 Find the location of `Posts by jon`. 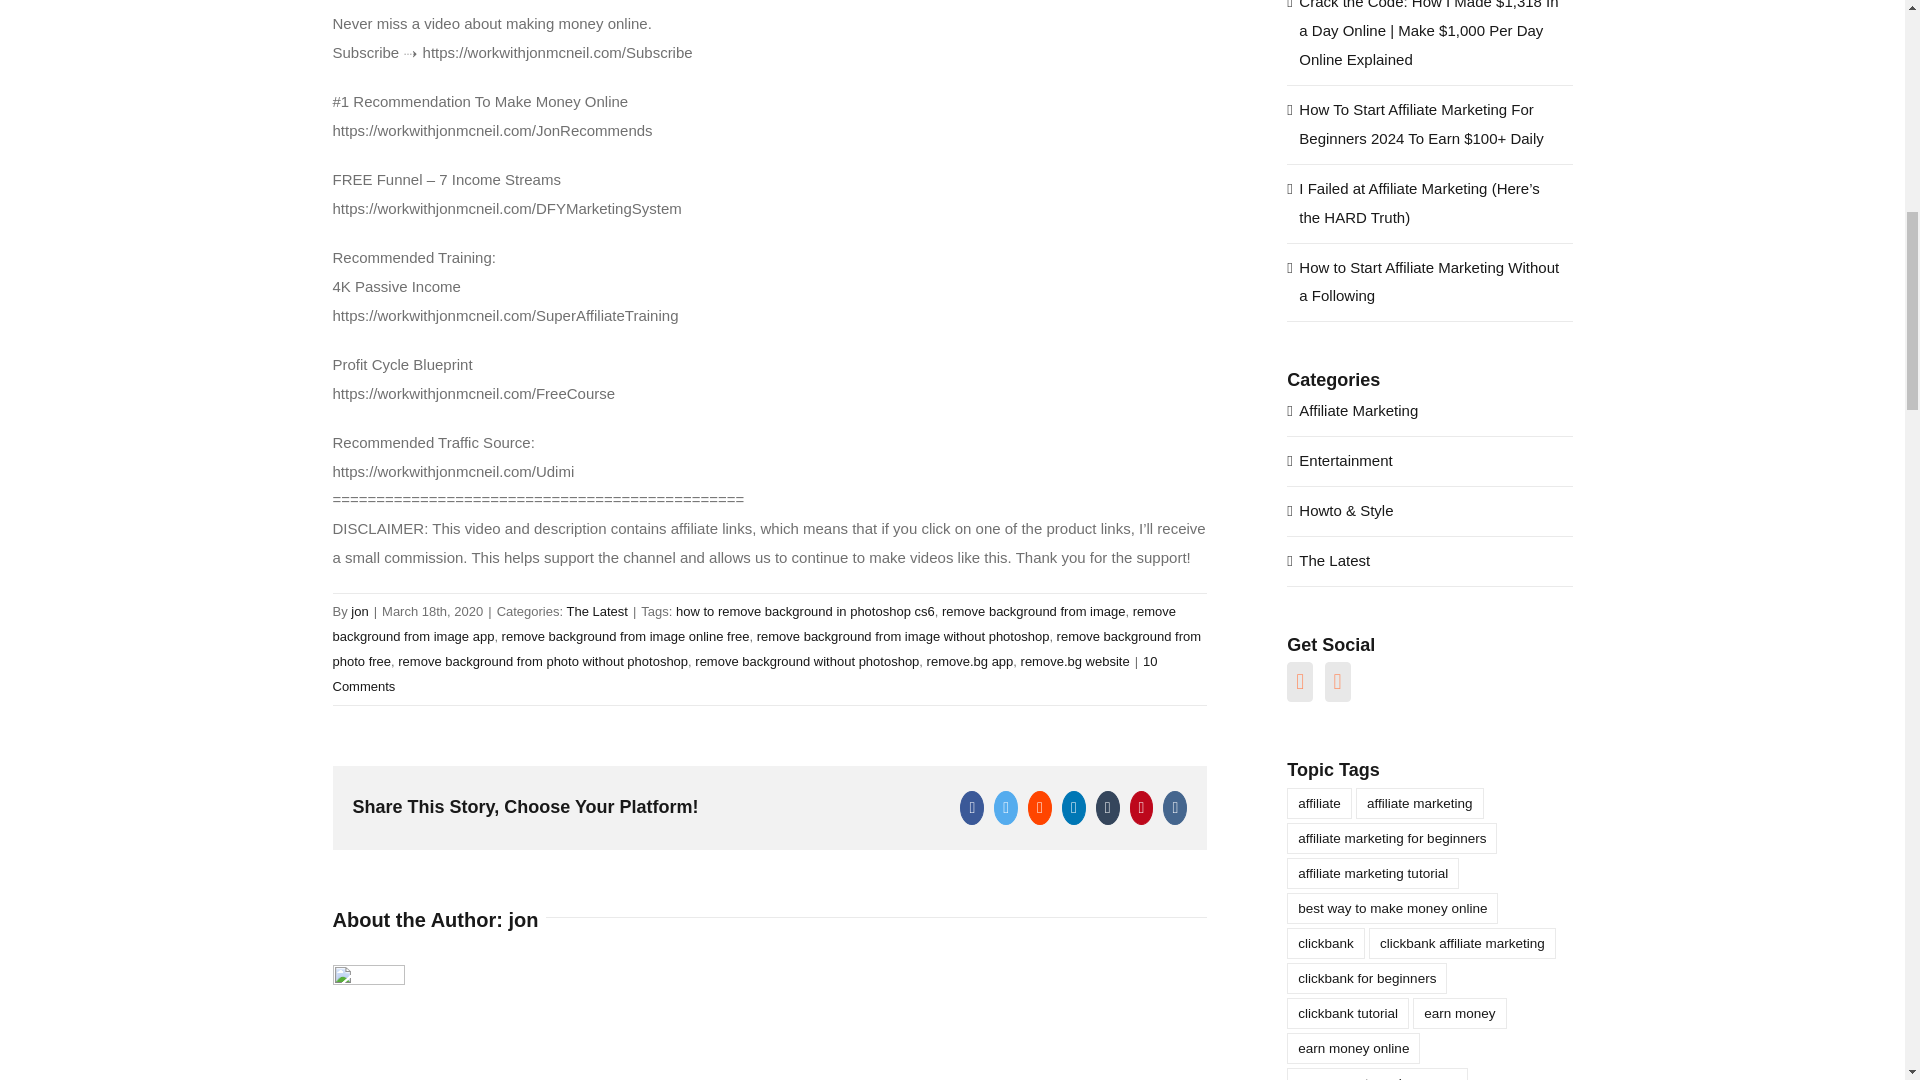

Posts by jon is located at coordinates (522, 920).